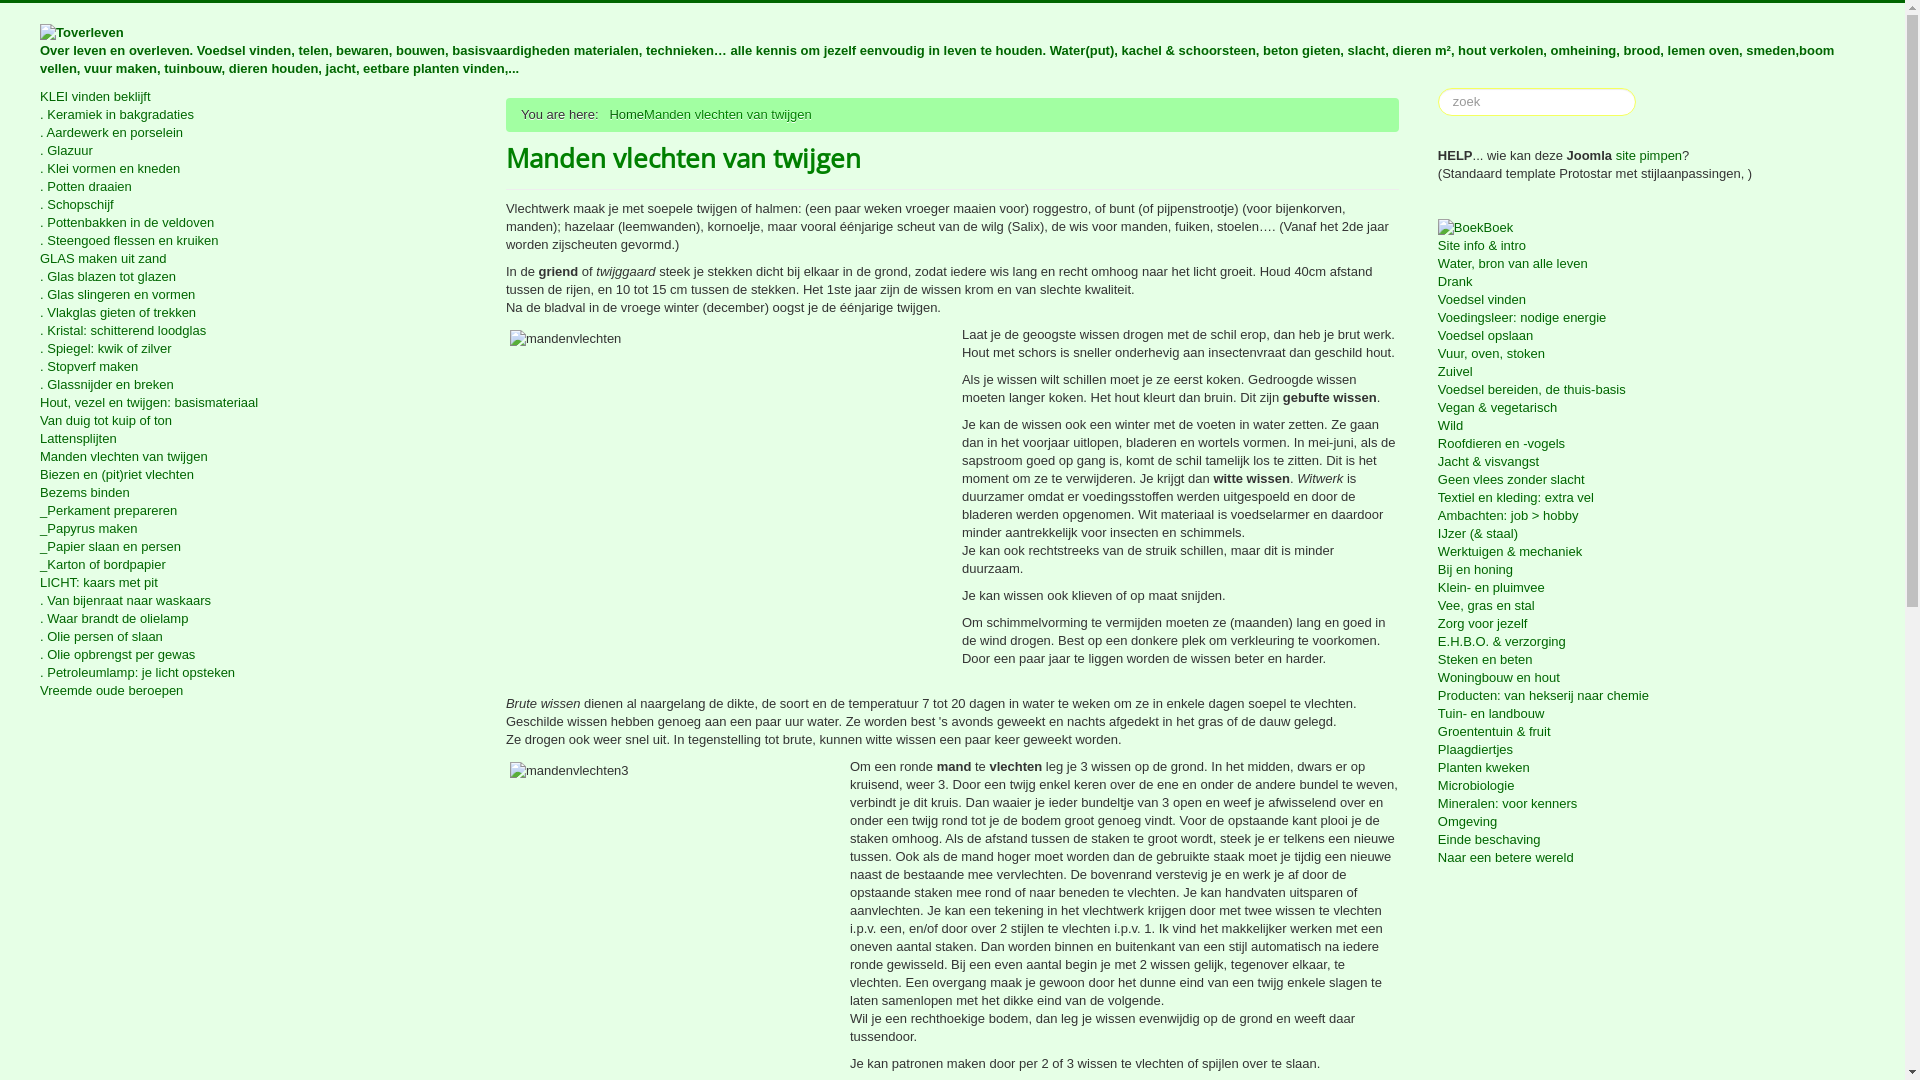  I want to click on Lattensplijten, so click(254, 439).